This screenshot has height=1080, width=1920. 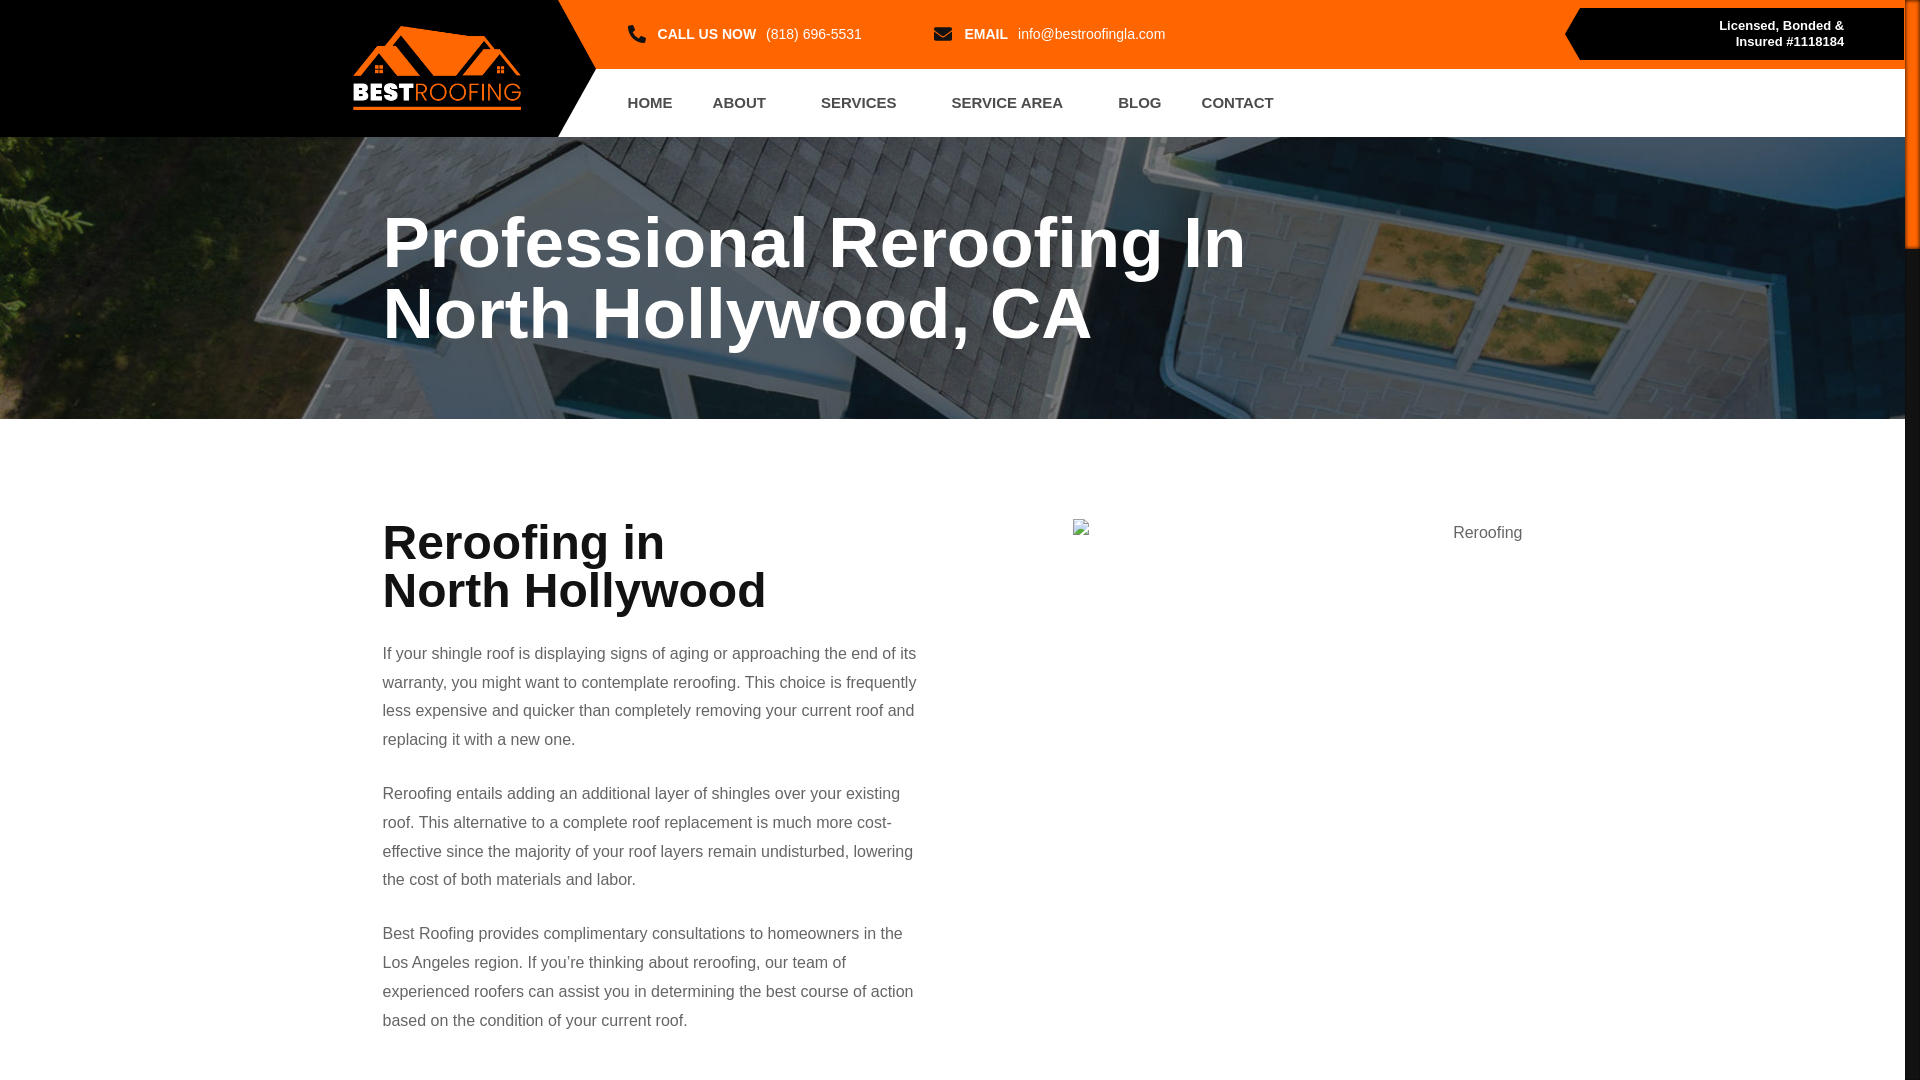 What do you see at coordinates (1139, 103) in the screenshot?
I see `BLOG` at bounding box center [1139, 103].